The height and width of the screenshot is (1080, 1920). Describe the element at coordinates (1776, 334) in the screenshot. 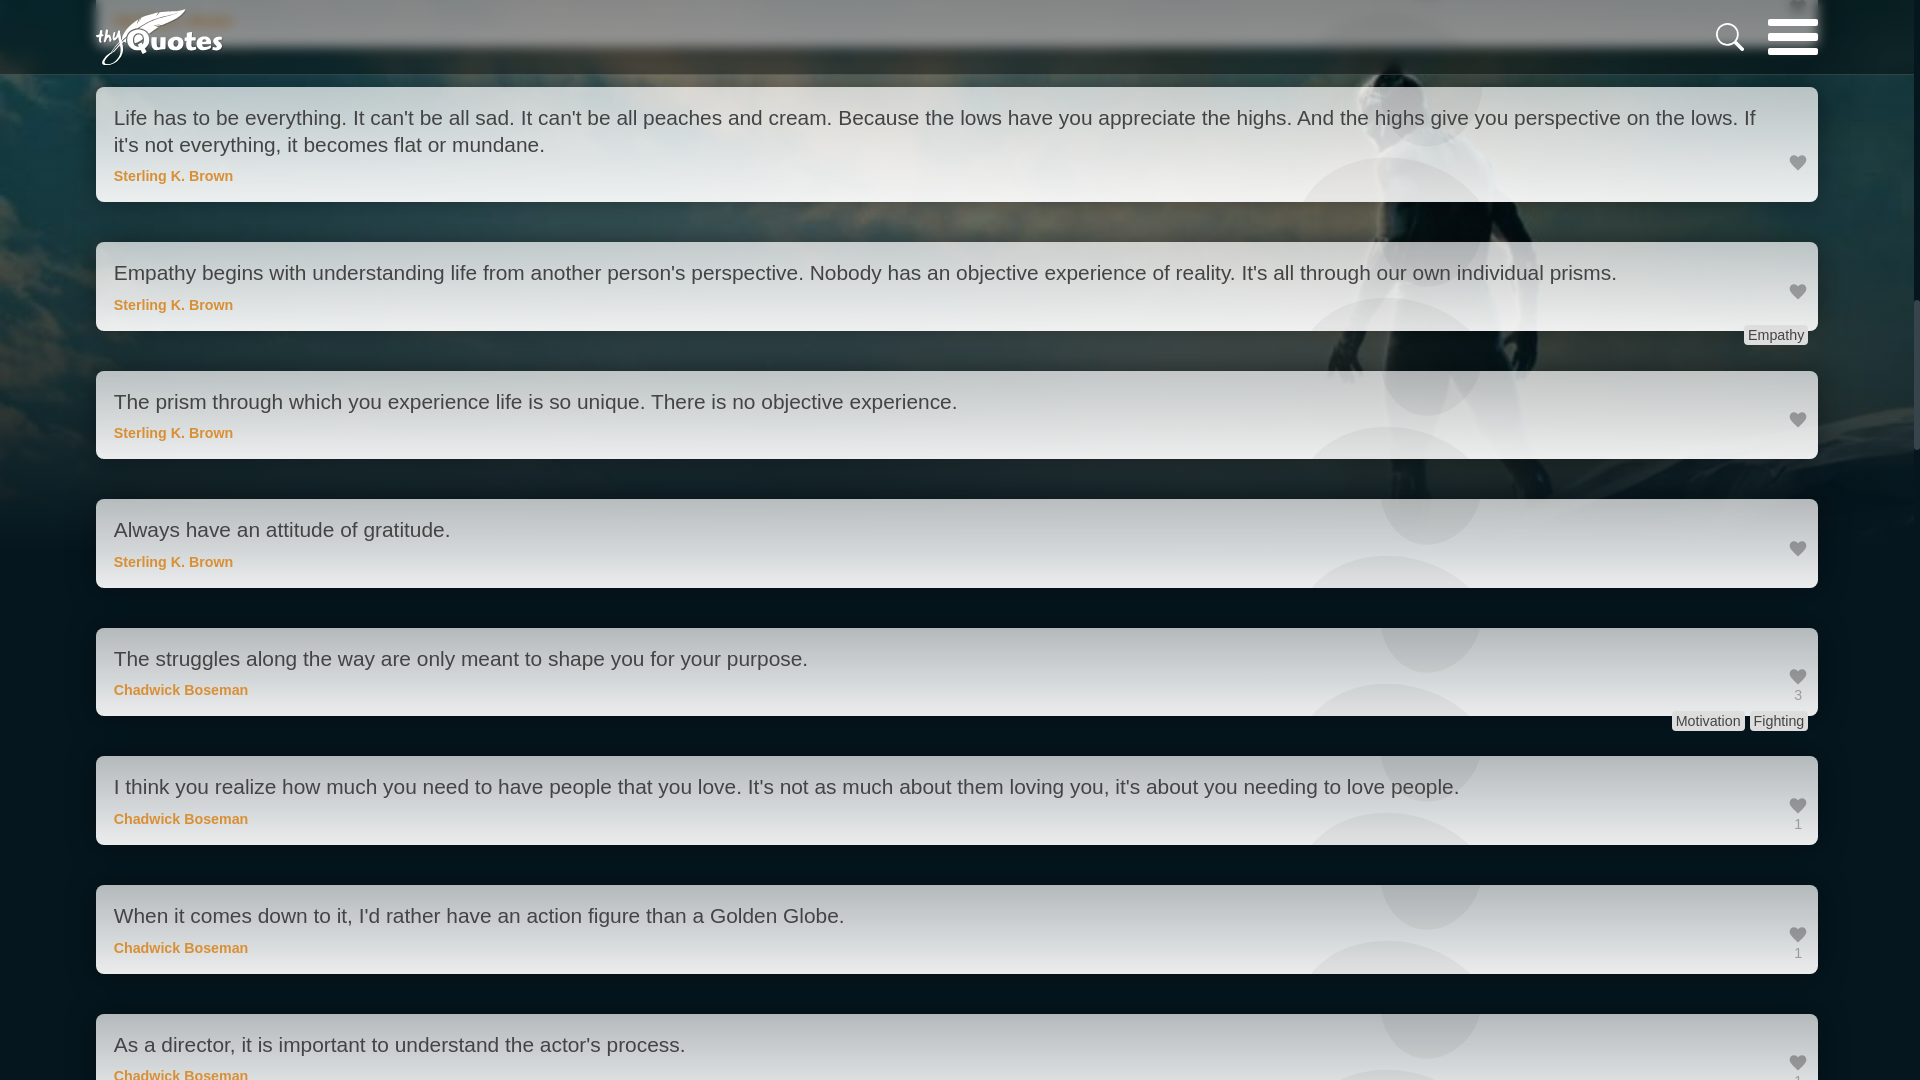

I see `Empathy` at that location.